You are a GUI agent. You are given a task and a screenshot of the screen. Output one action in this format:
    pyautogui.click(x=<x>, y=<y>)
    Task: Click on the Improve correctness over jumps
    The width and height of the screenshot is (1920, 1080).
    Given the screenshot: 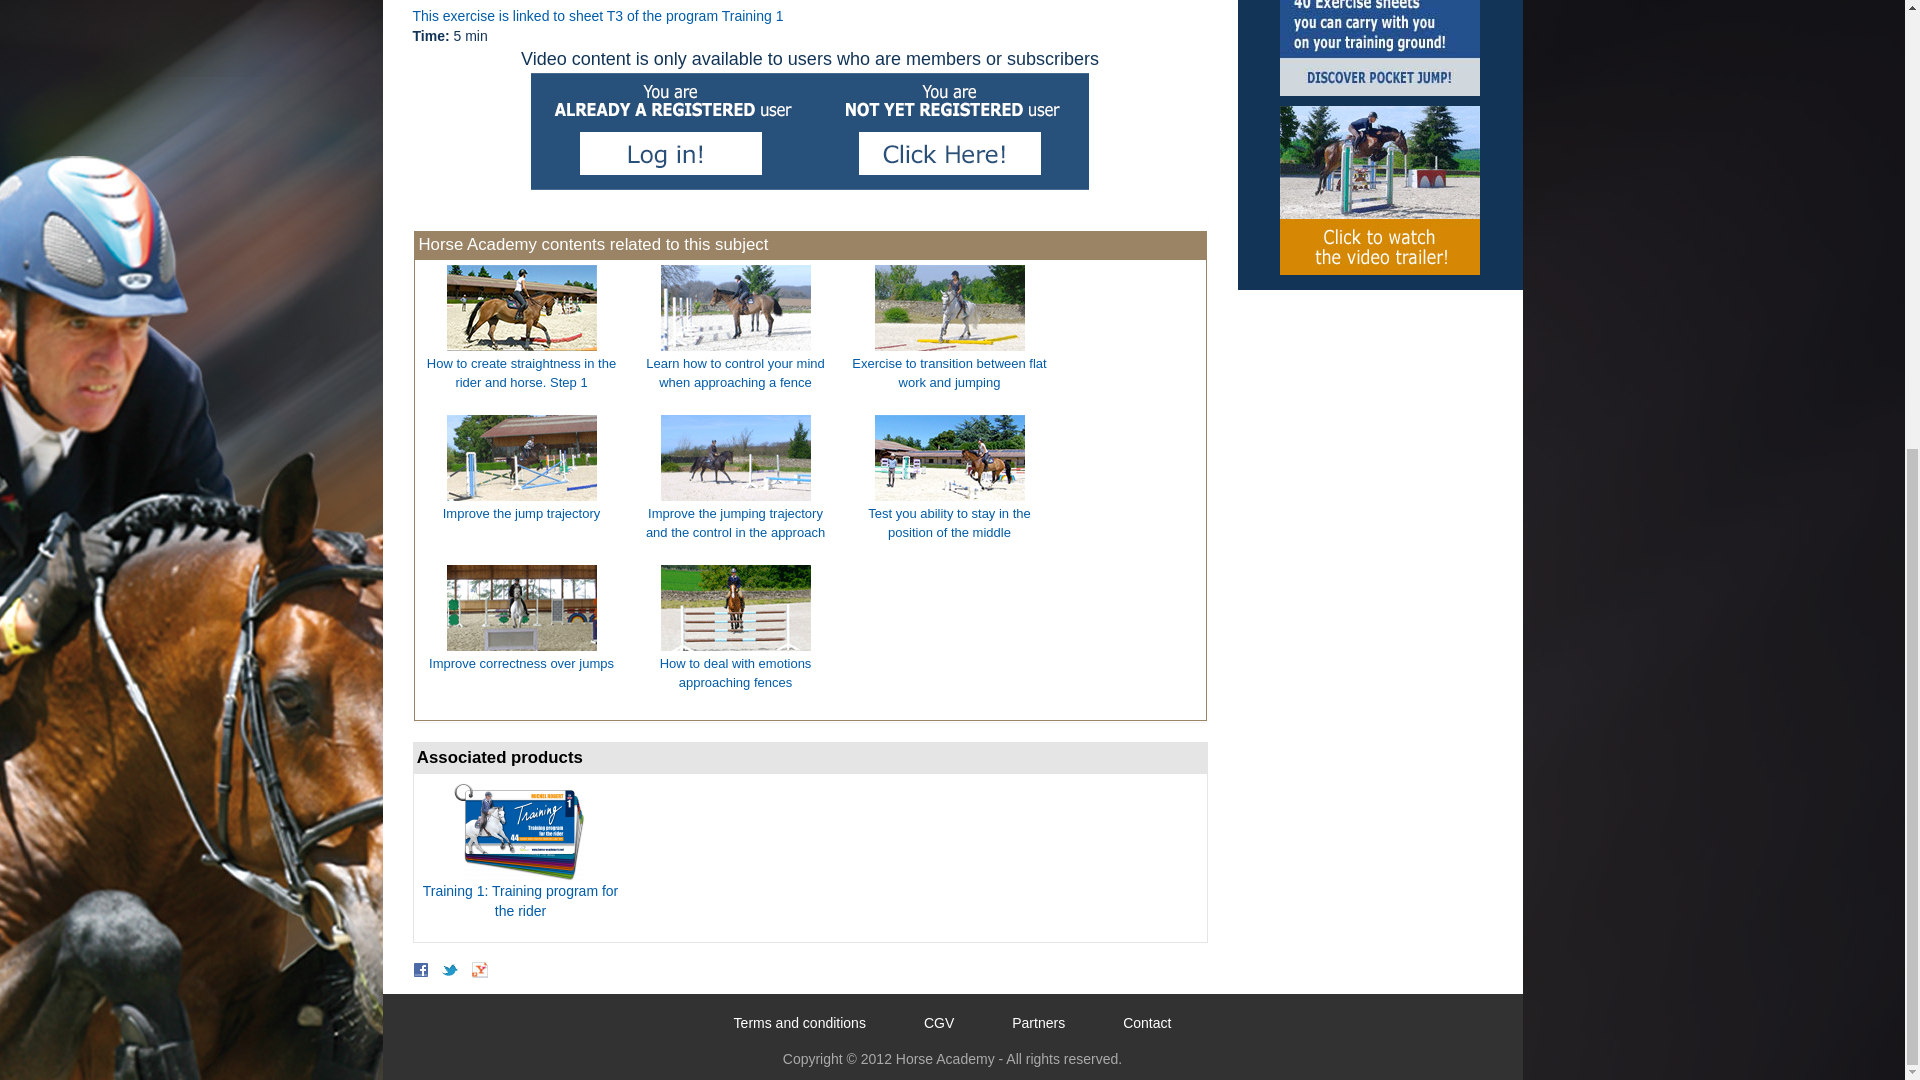 What is the action you would take?
    pyautogui.click(x=522, y=618)
    